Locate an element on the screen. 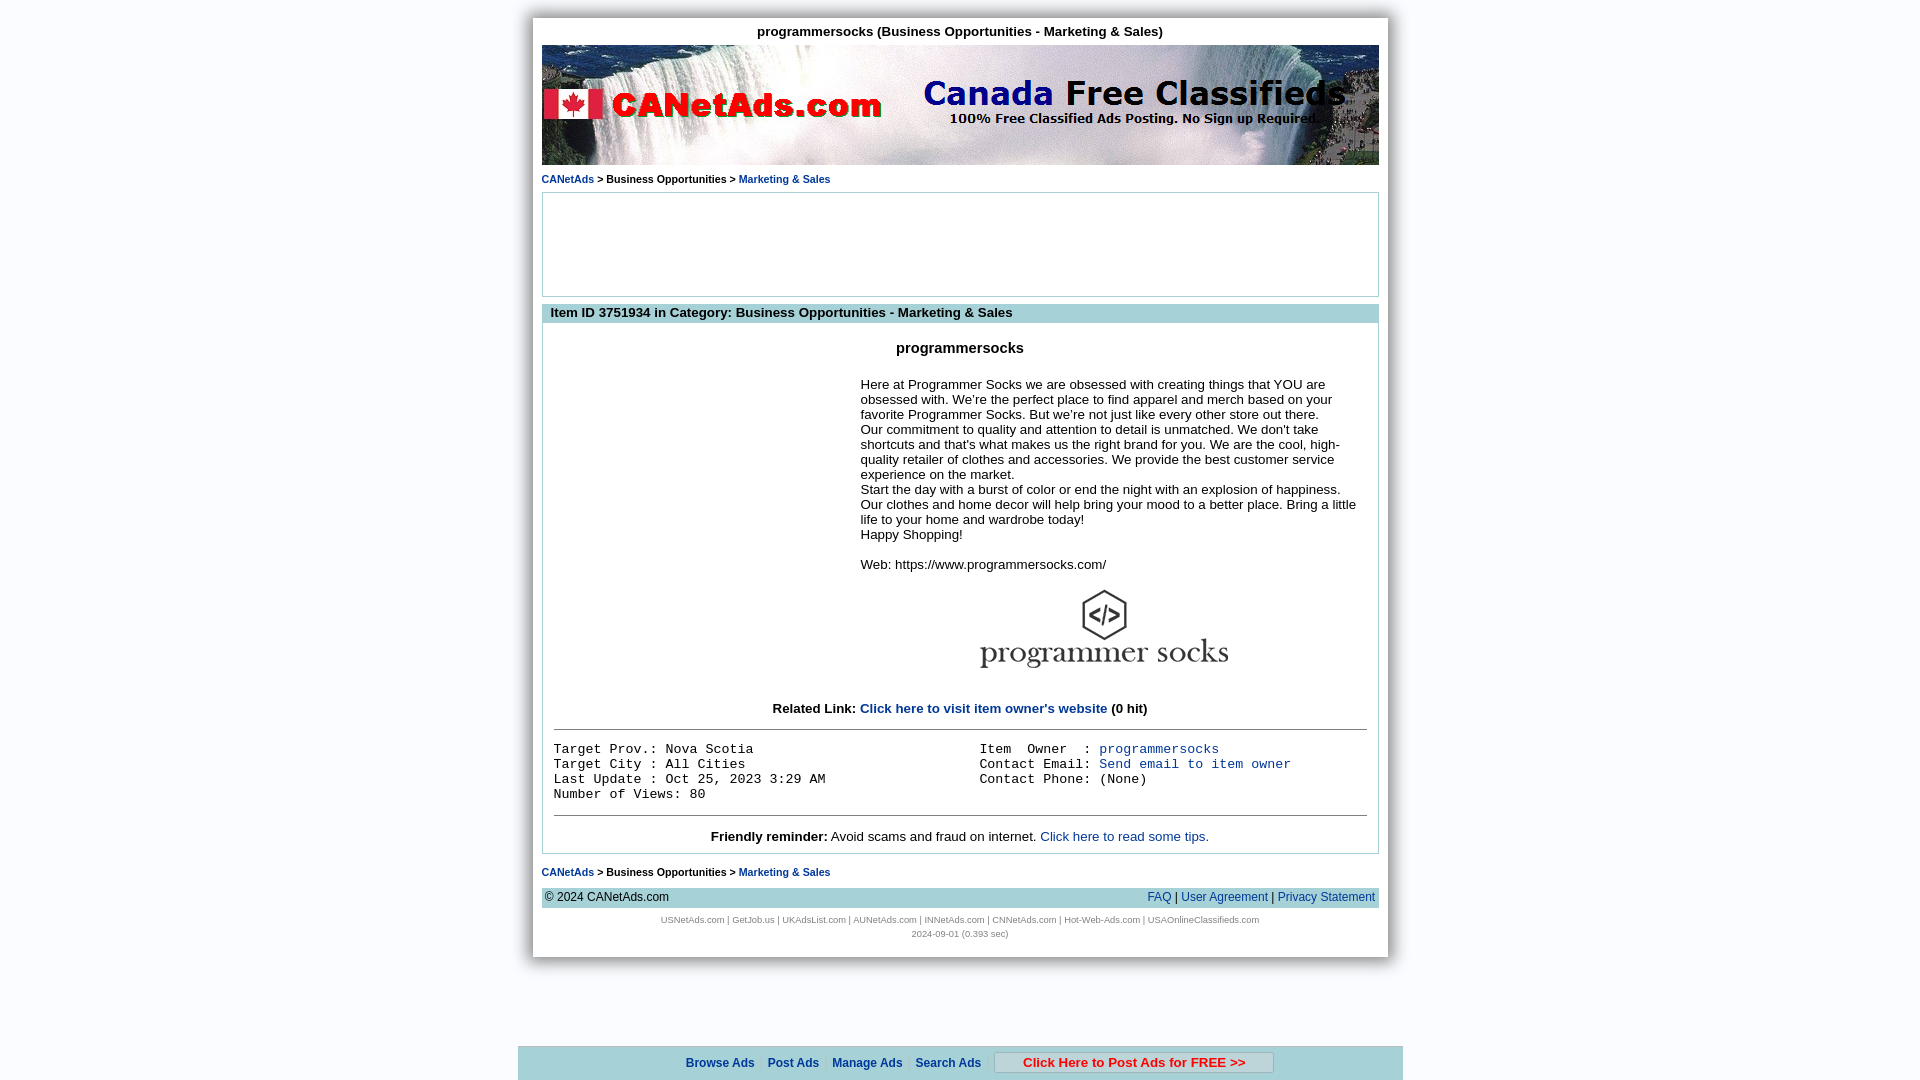  Browse all items posted by this owner is located at coordinates (1158, 749).